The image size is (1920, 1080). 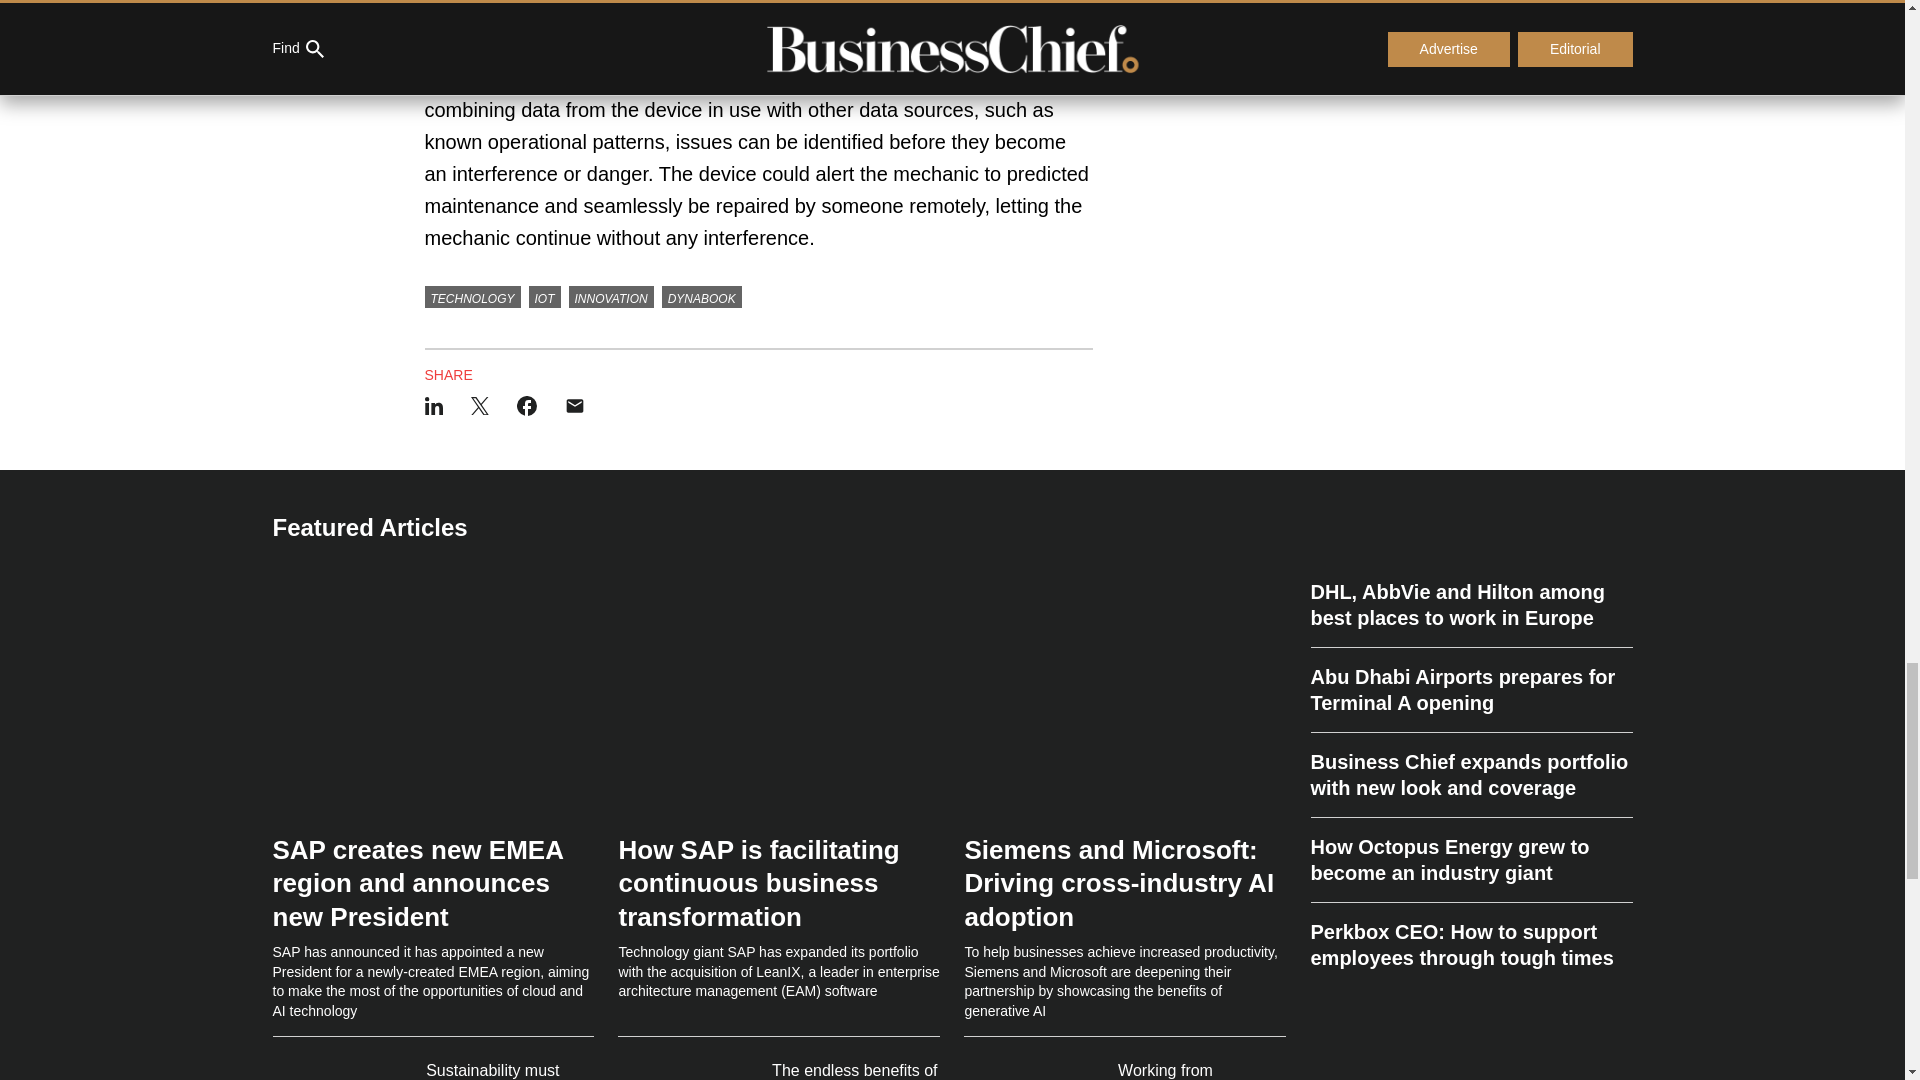 I want to click on DYNABOOK, so click(x=702, y=296).